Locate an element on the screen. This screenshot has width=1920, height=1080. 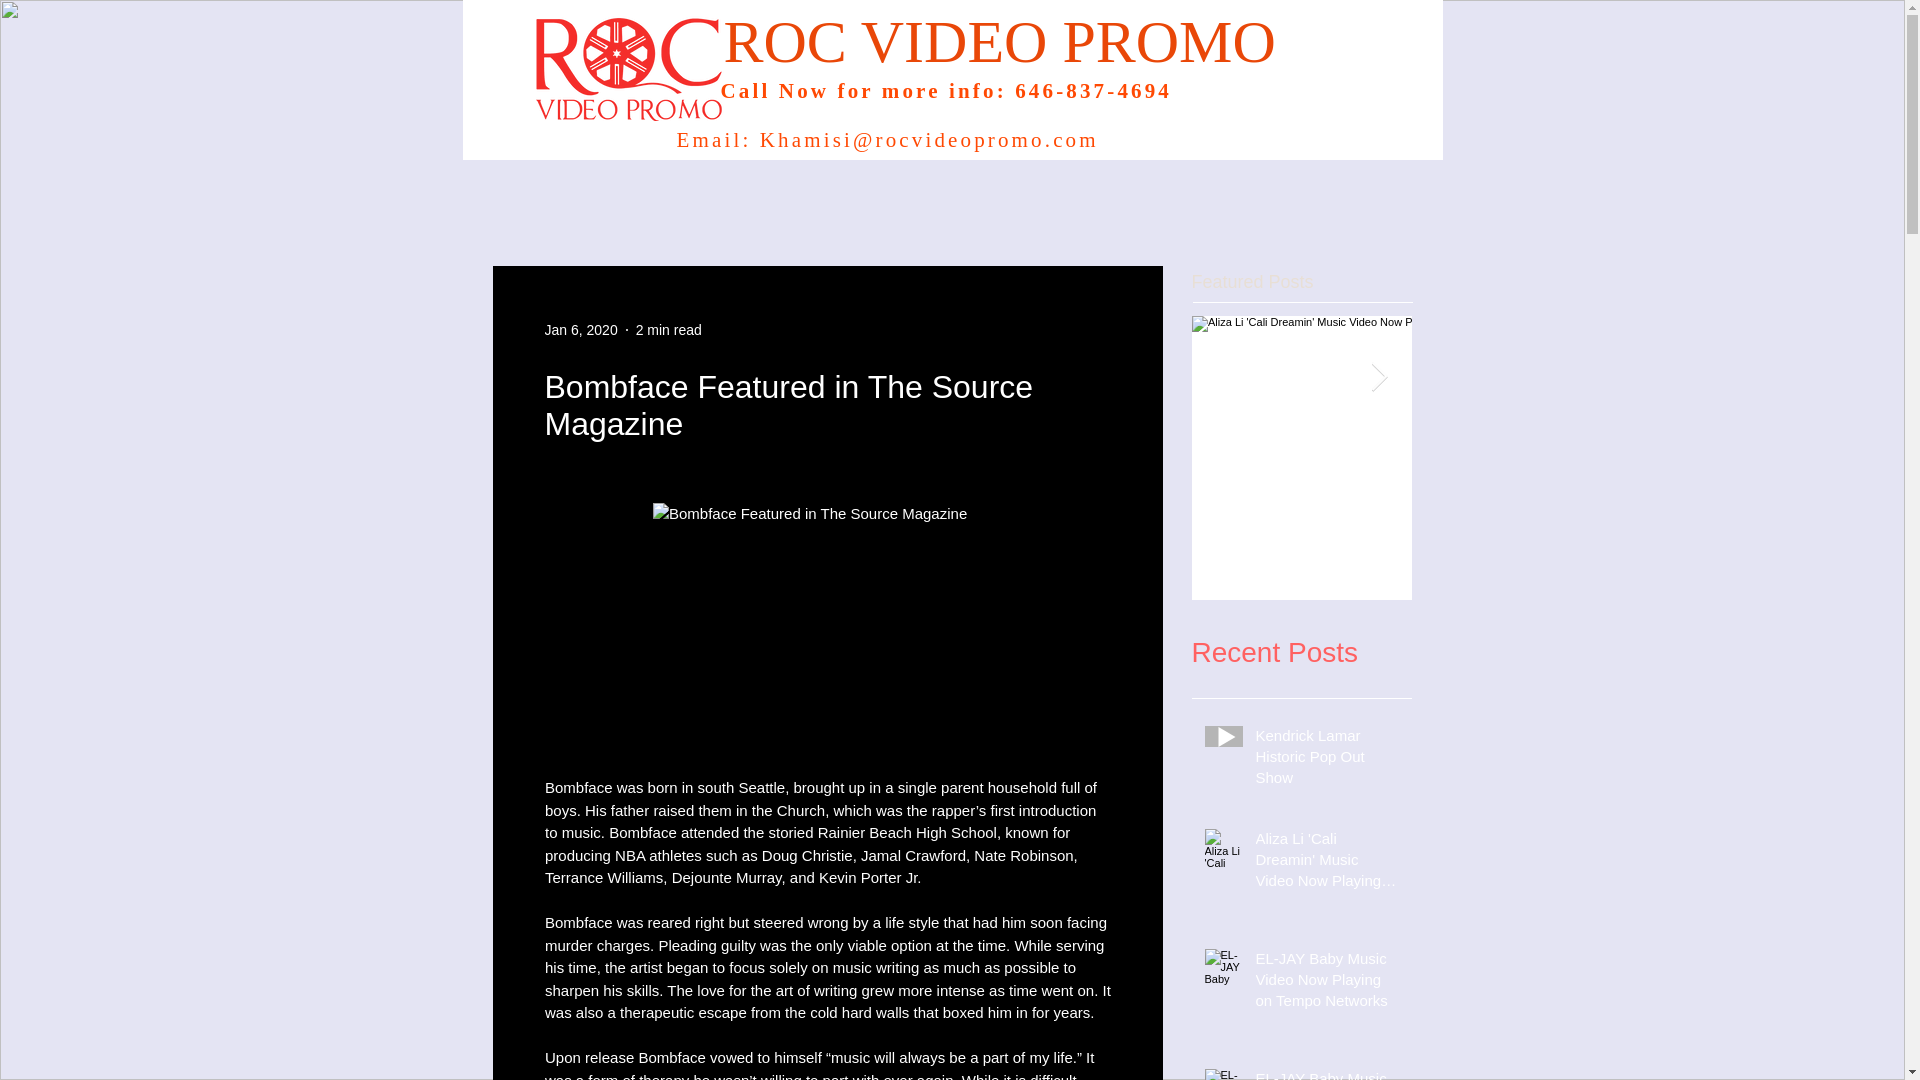
2 min read is located at coordinates (668, 330).